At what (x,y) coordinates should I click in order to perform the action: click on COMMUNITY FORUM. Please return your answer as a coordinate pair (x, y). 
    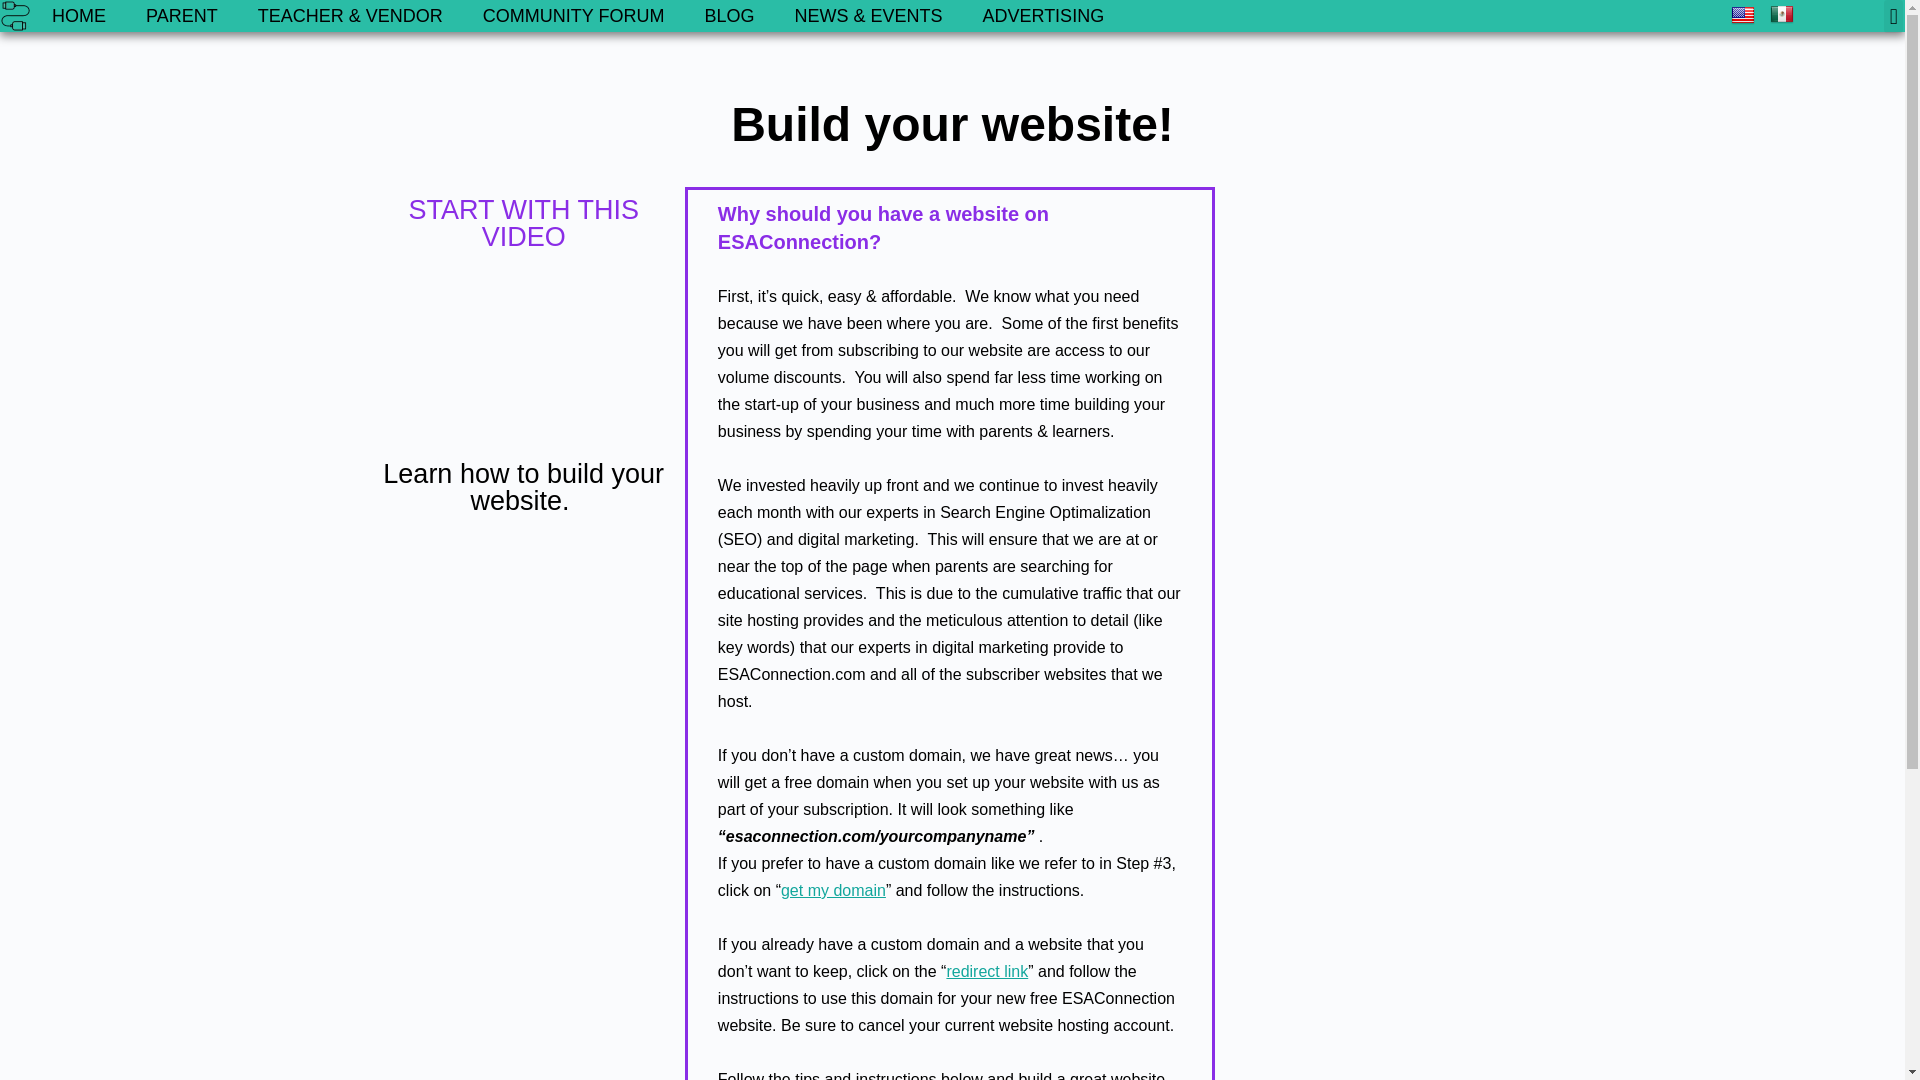
    Looking at the image, I should click on (574, 16).